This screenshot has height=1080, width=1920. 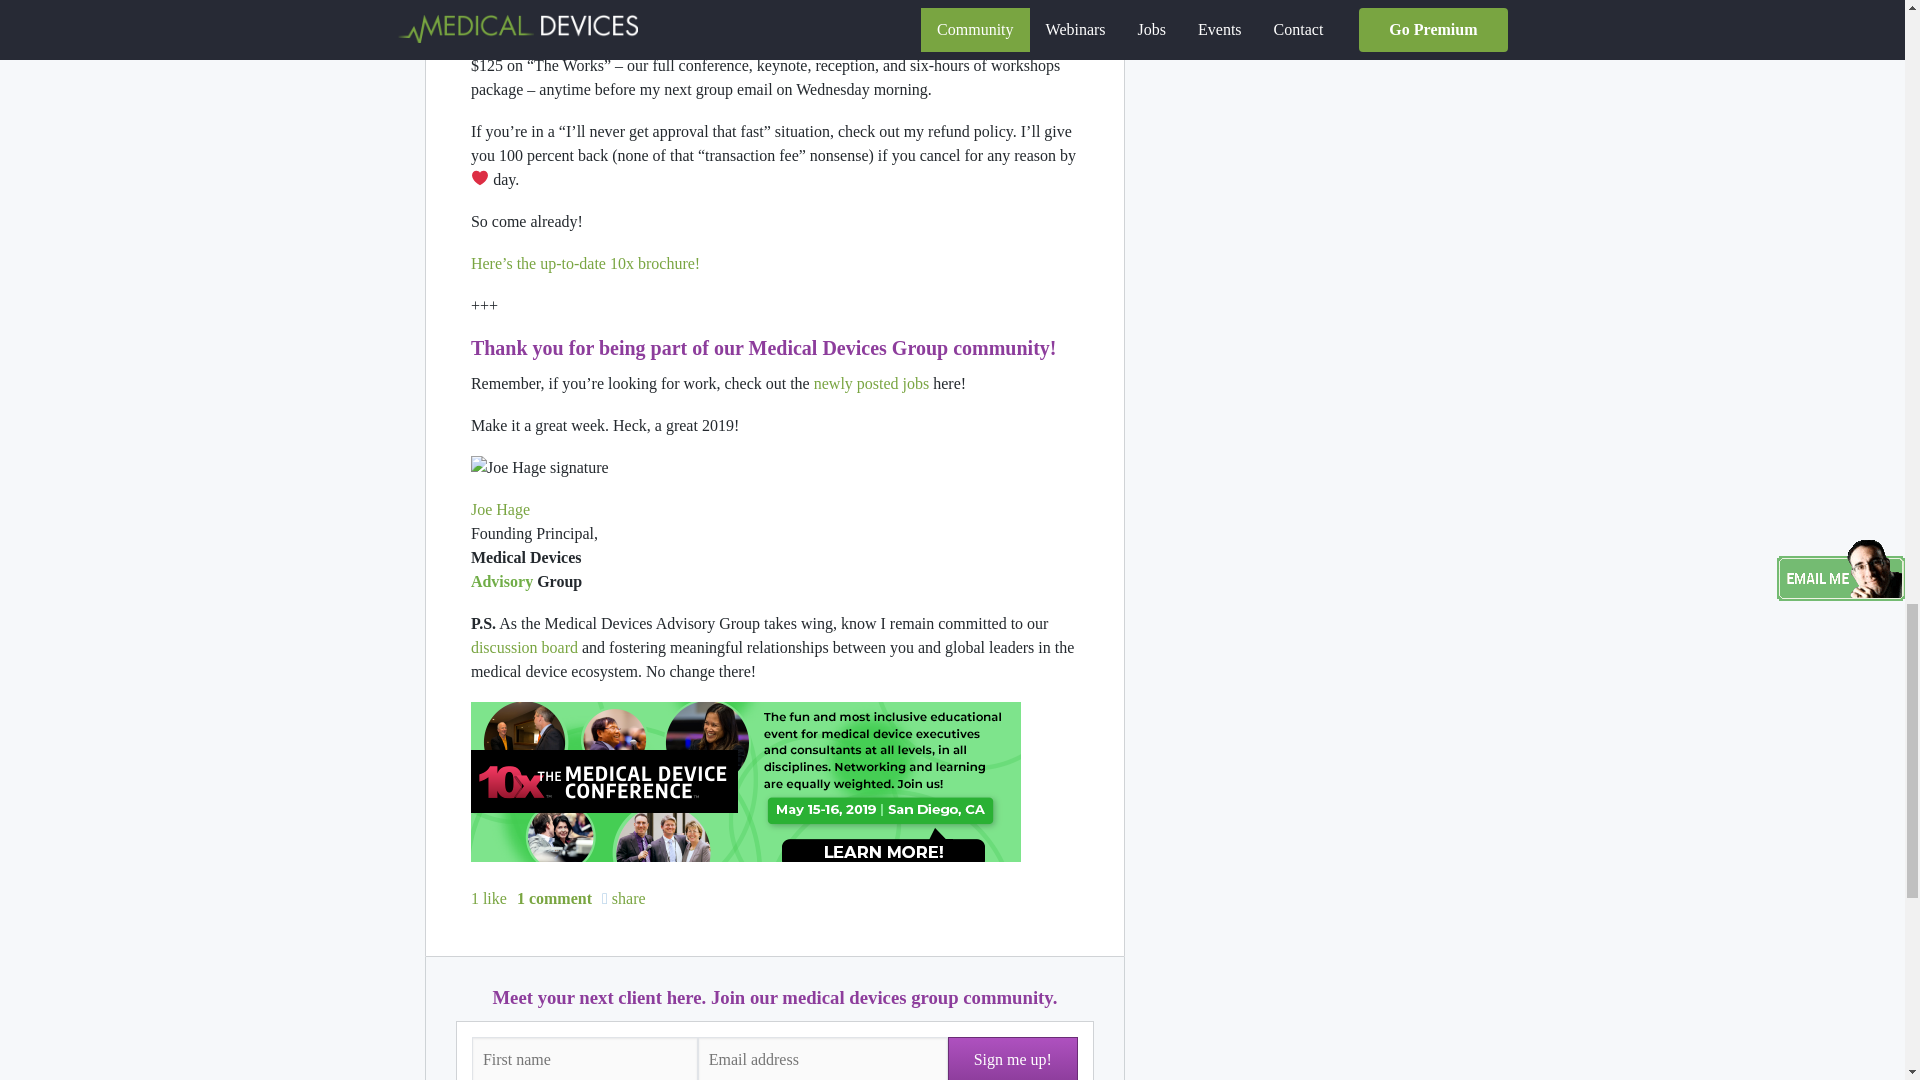 What do you see at coordinates (488, 898) in the screenshot?
I see `1 like` at bounding box center [488, 898].